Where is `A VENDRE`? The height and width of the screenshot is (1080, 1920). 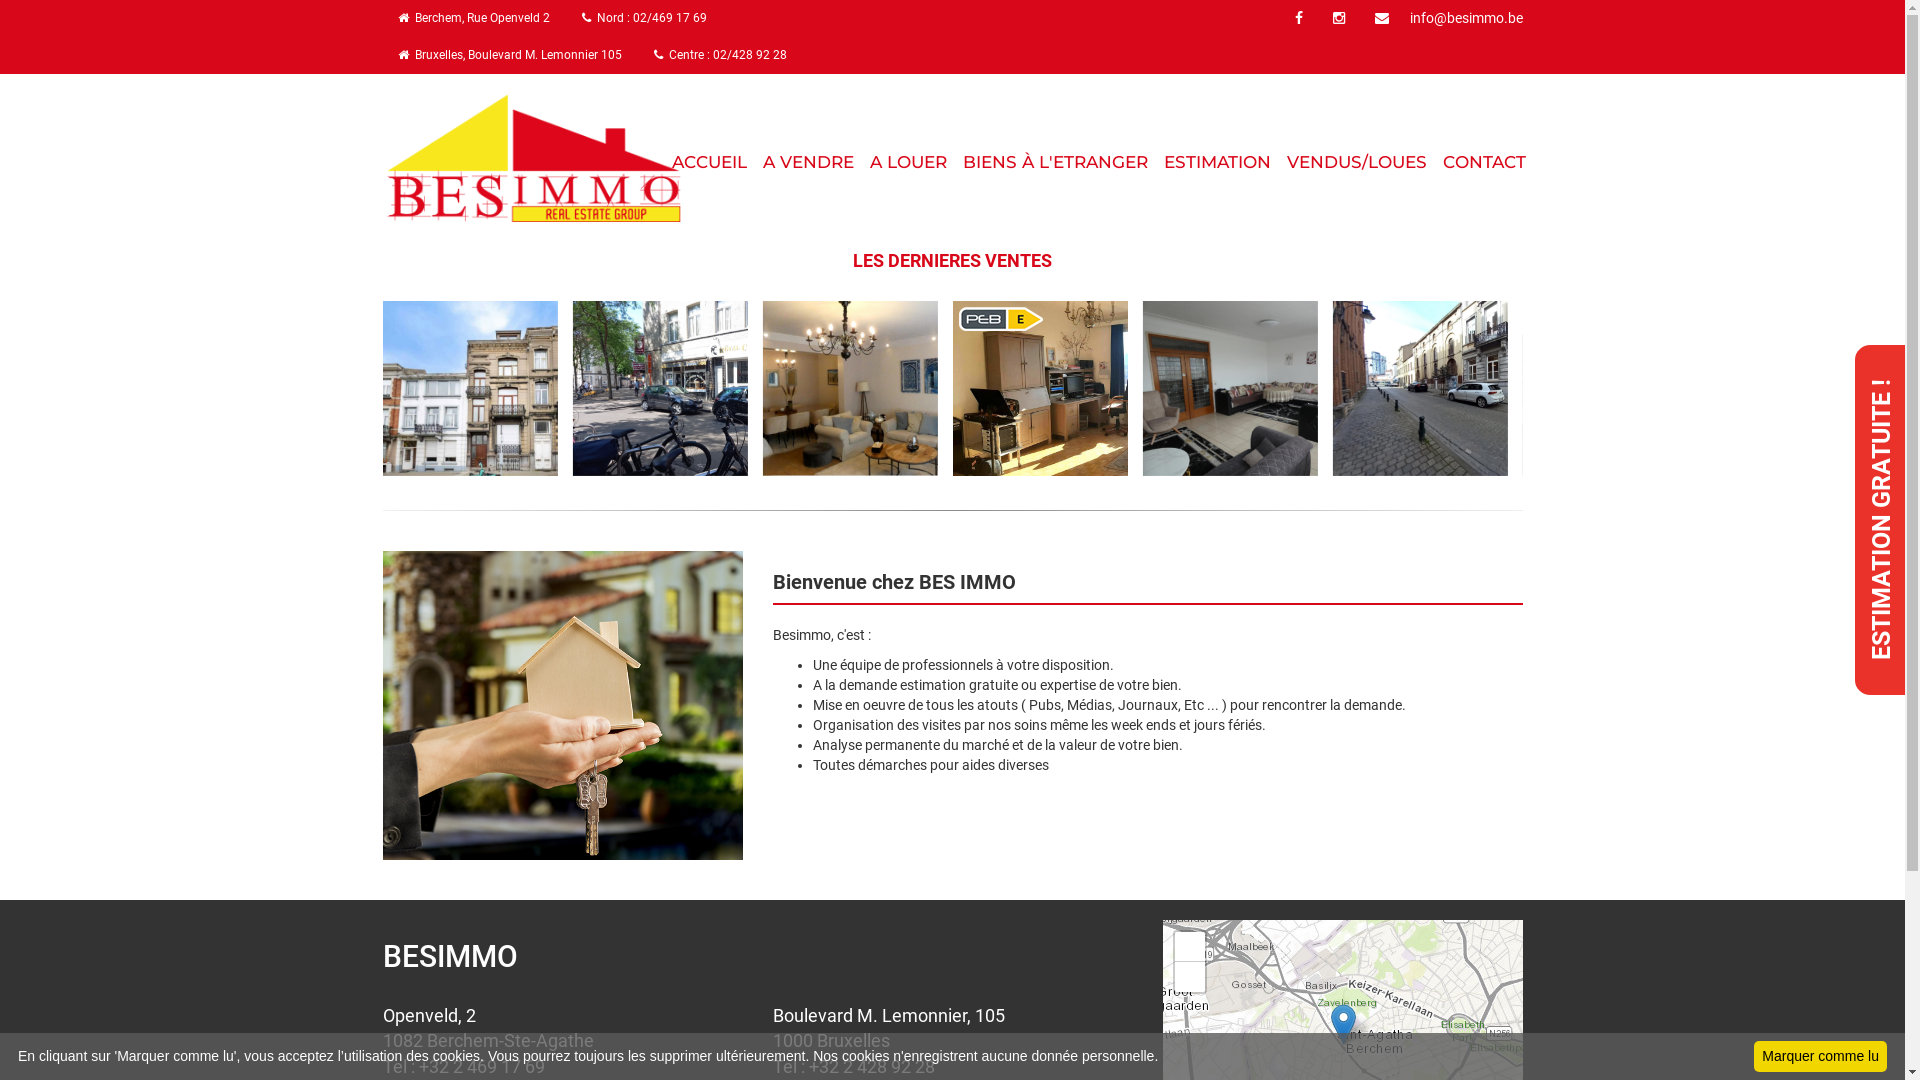
A VENDRE is located at coordinates (808, 156).